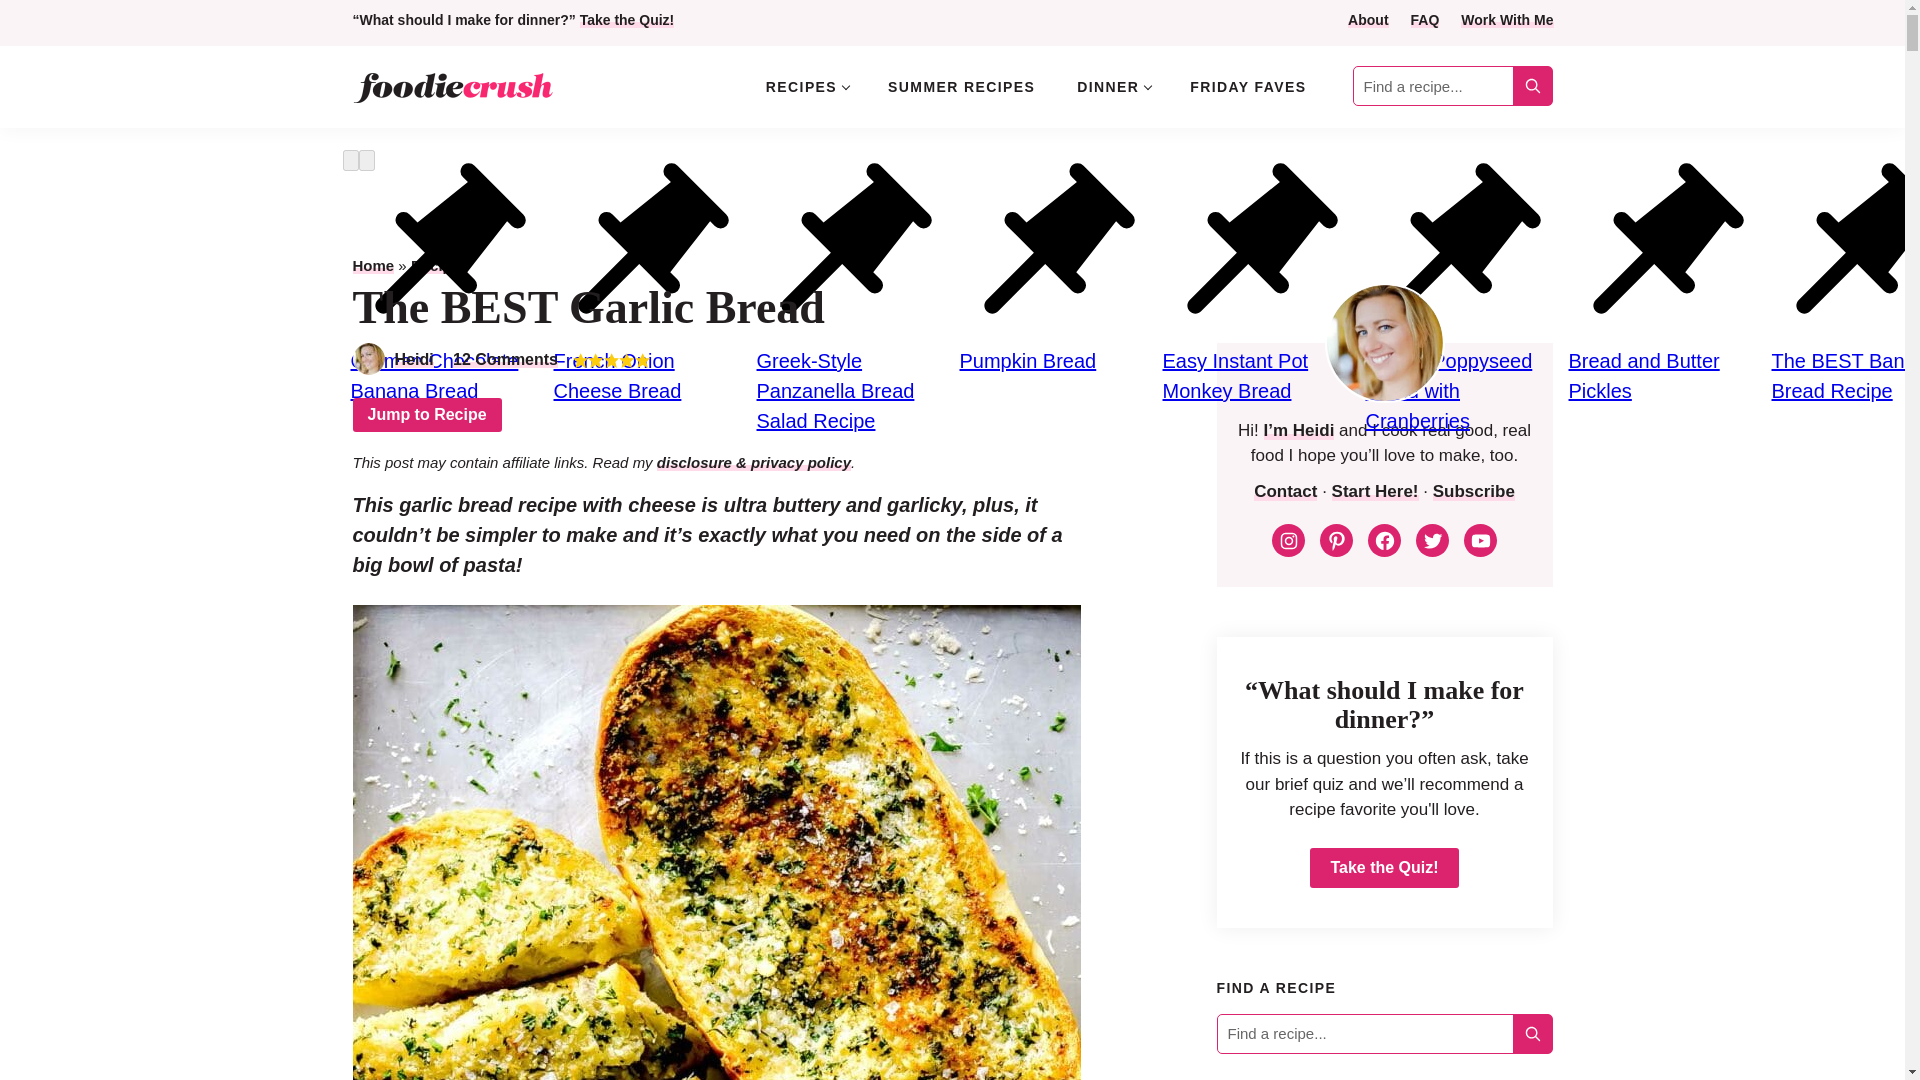 Image resolution: width=1920 pixels, height=1080 pixels. Describe the element at coordinates (1532, 1033) in the screenshot. I see `Submit search` at that location.